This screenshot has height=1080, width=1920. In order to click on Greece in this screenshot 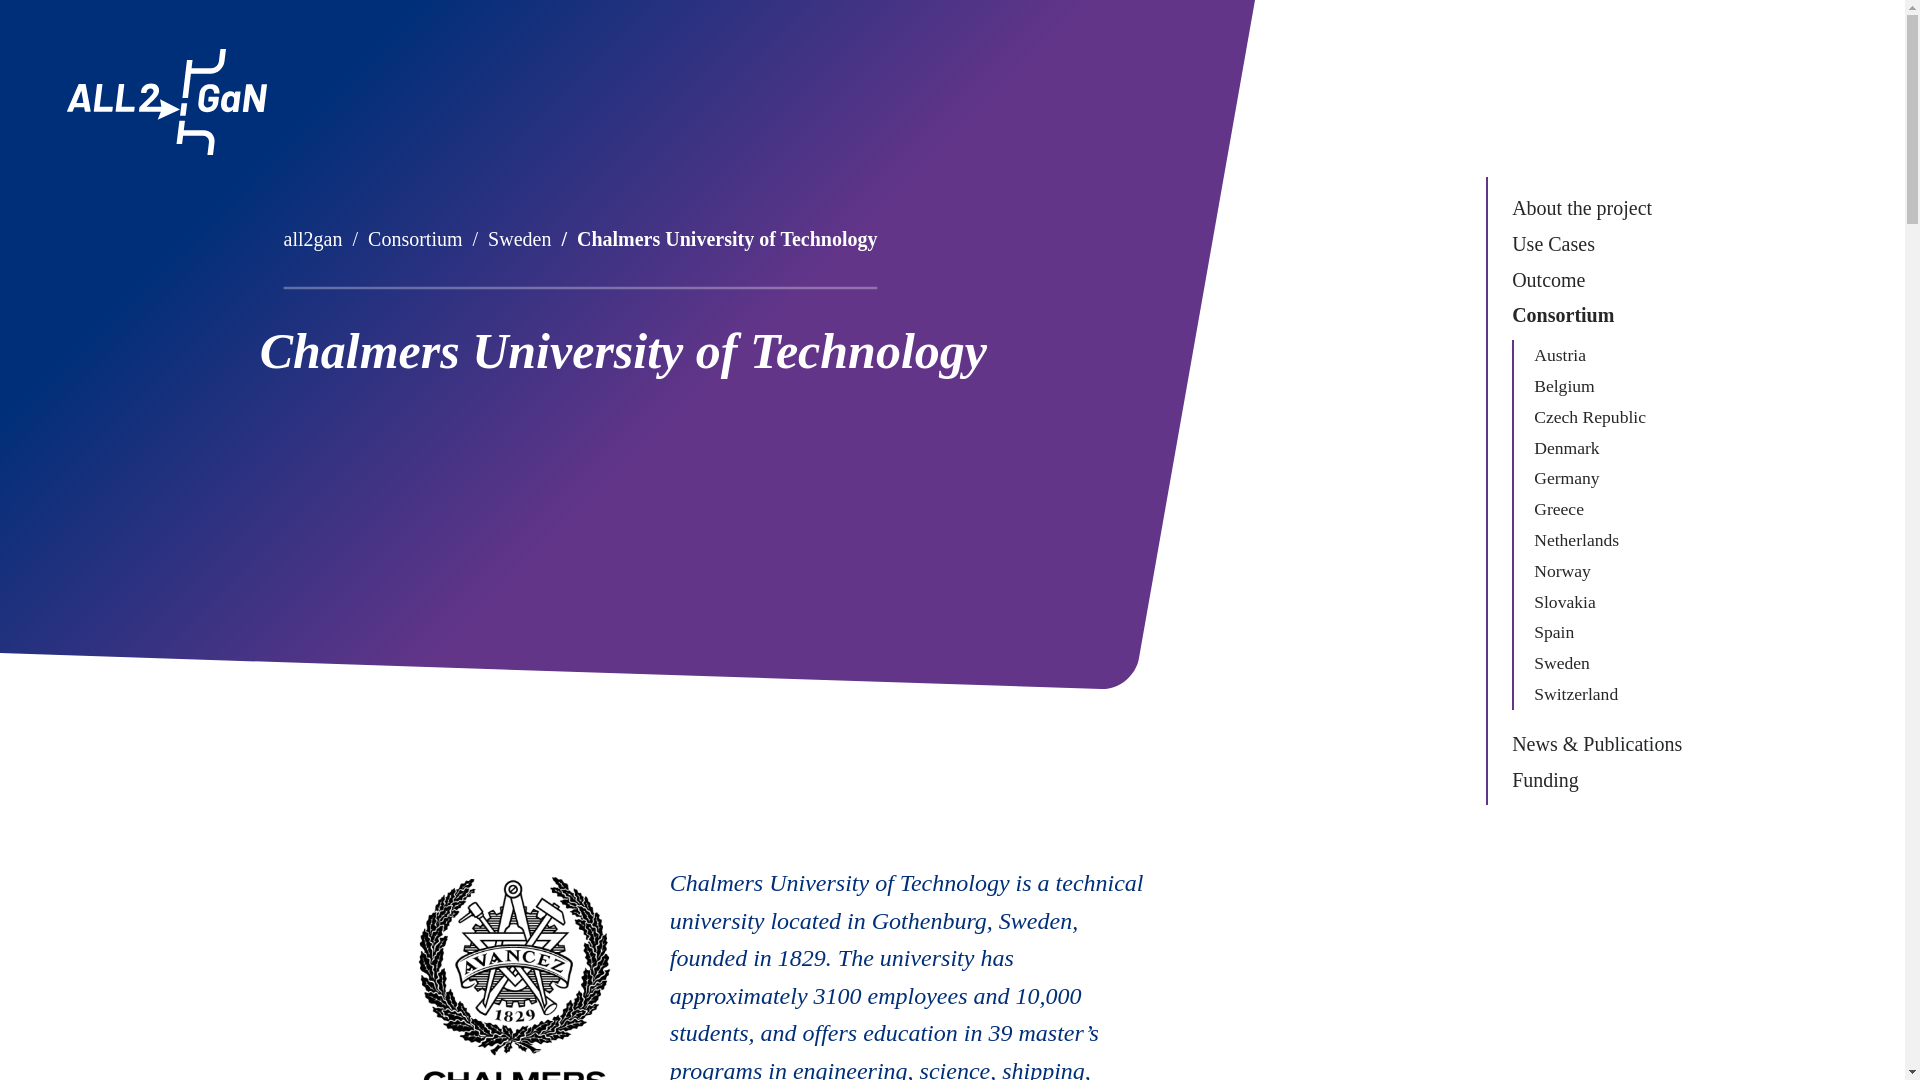, I will do `click(1616, 508)`.